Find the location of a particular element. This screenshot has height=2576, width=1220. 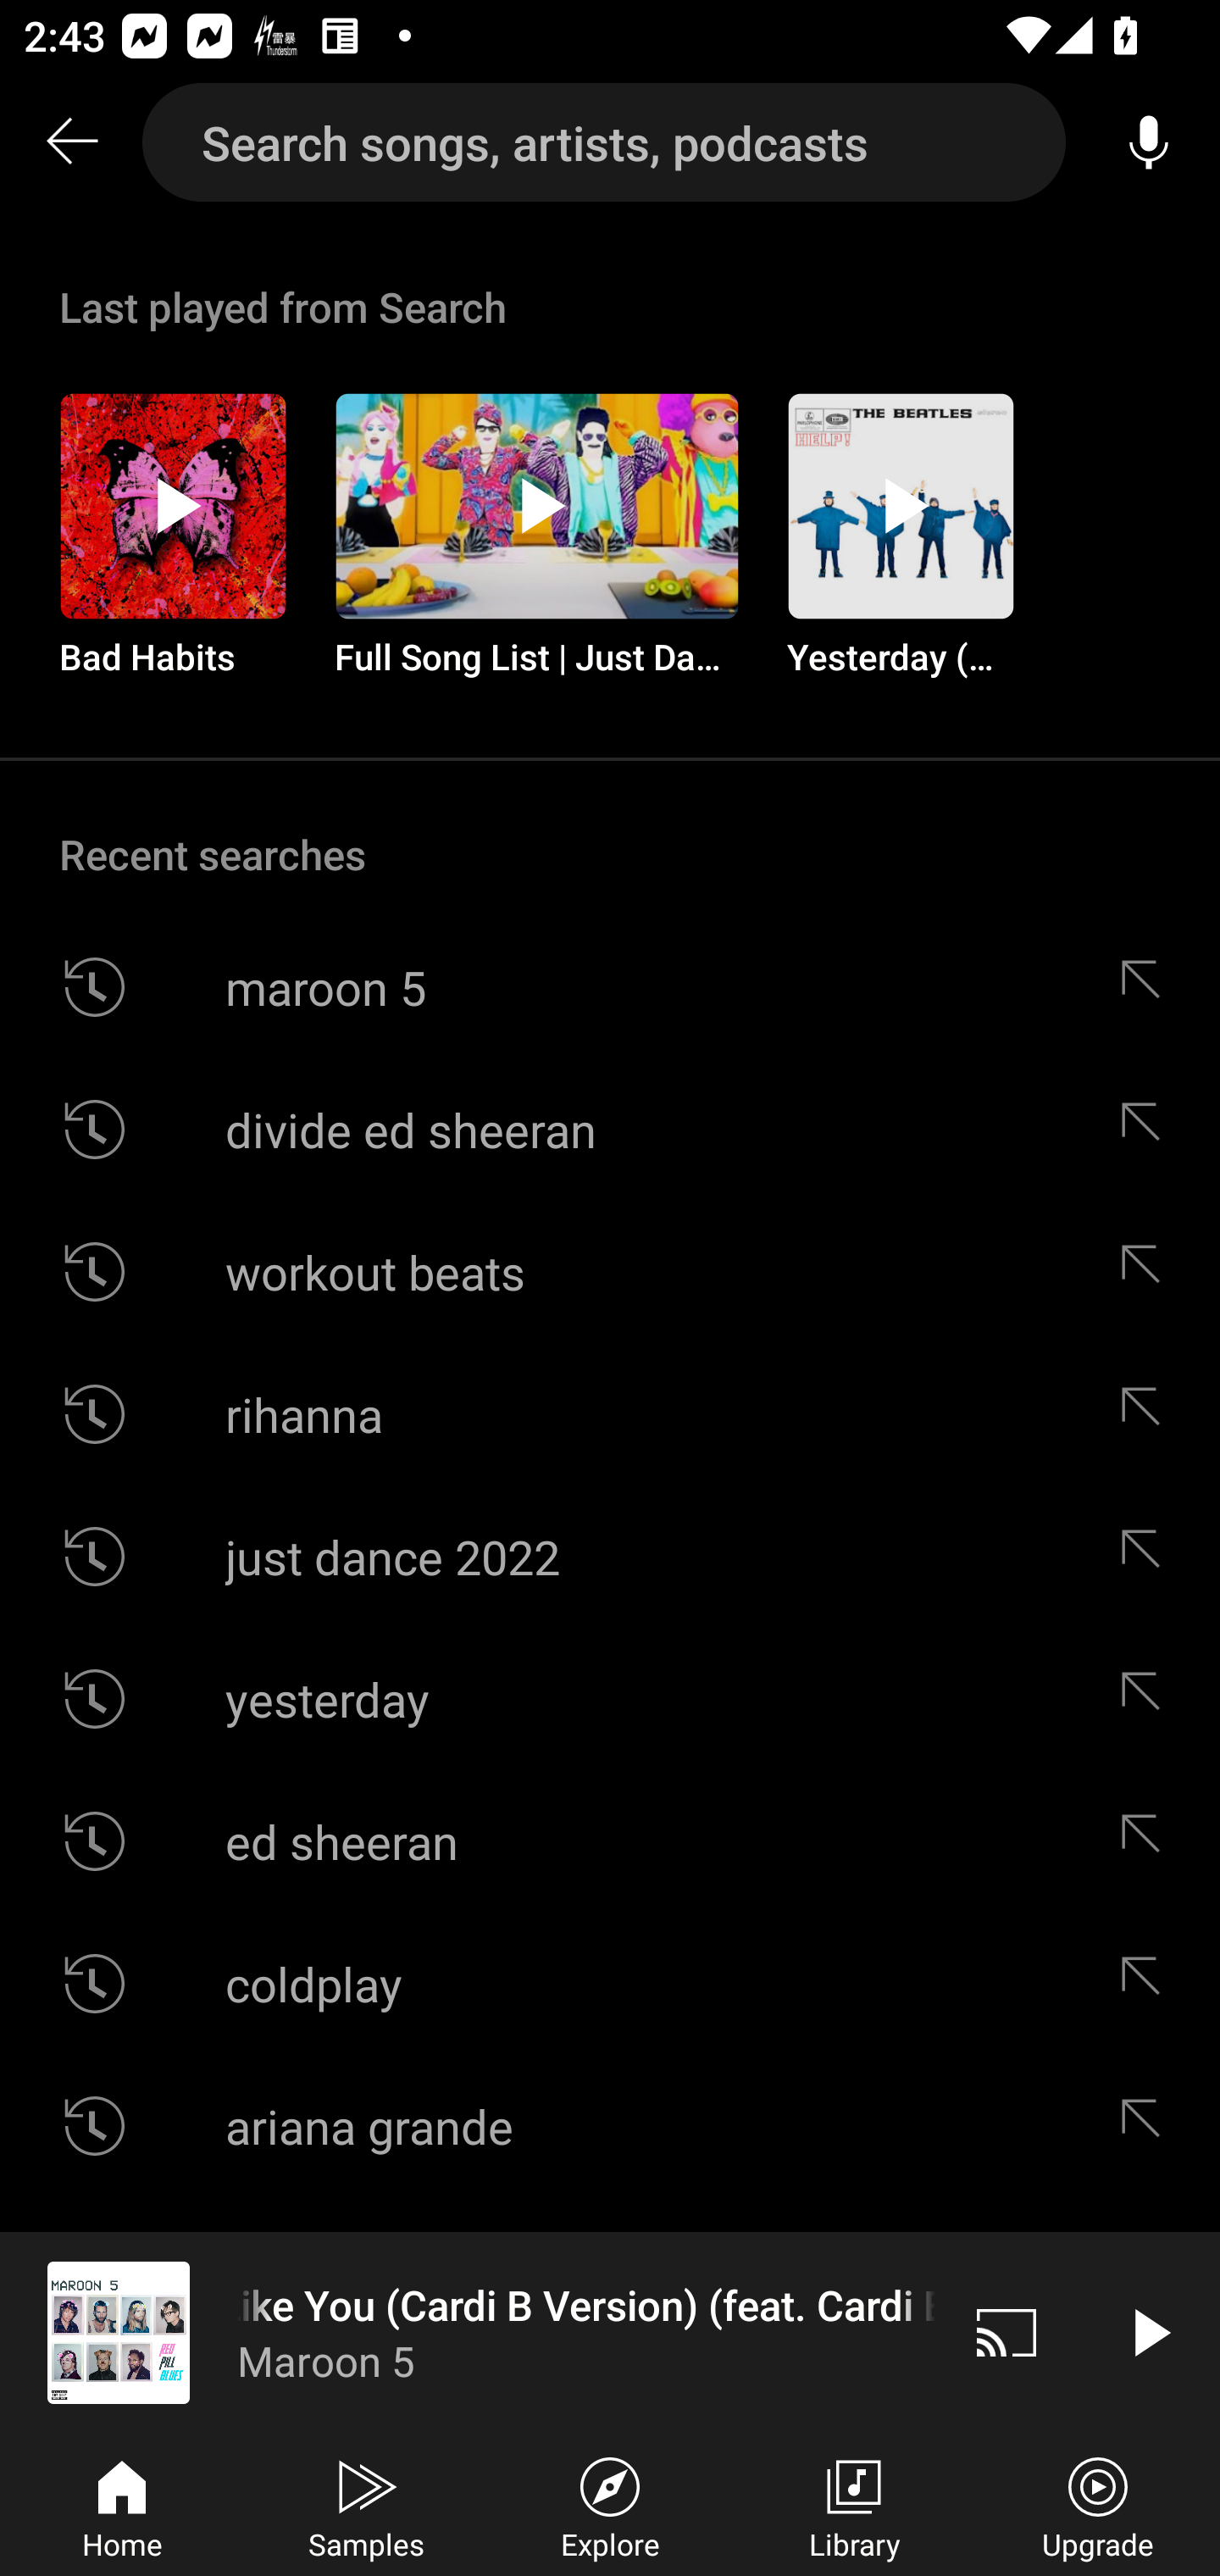

Edit suggestion coldplay is located at coordinates (1148, 1983).